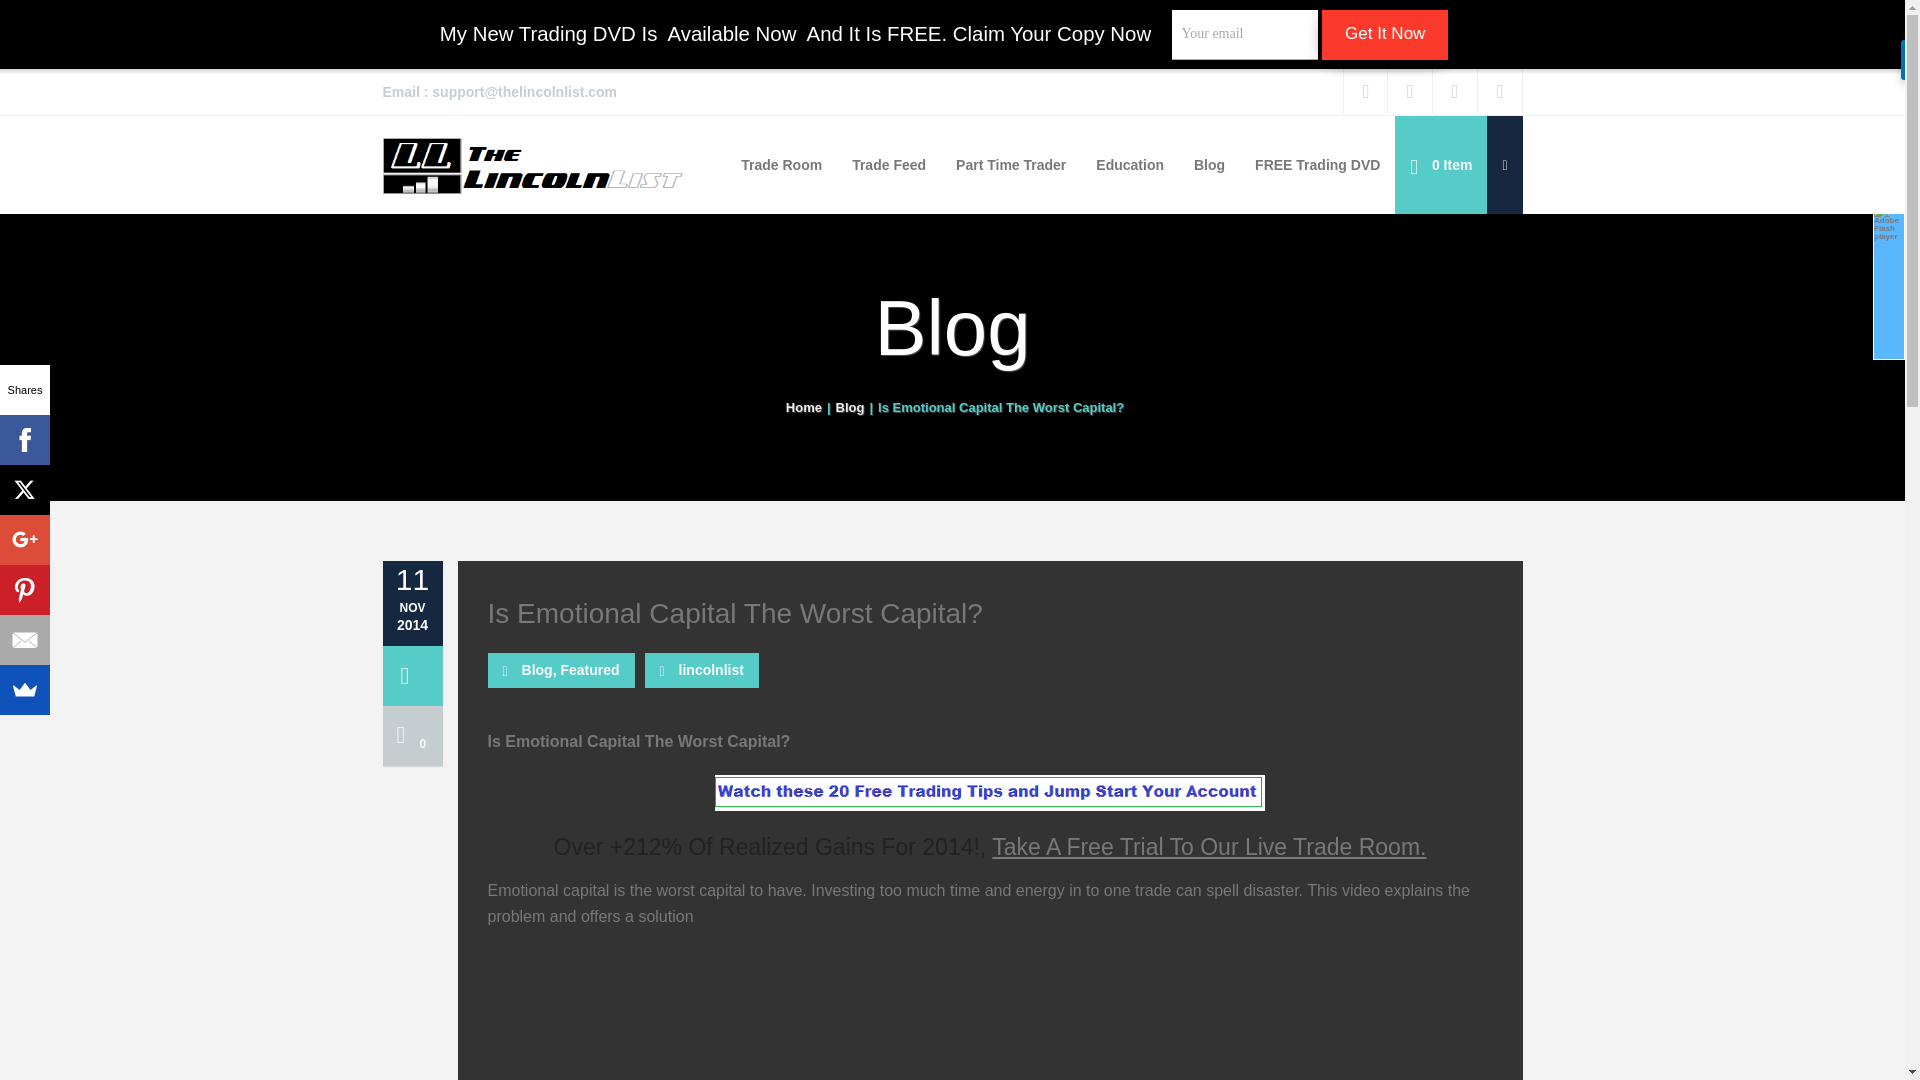 The image size is (1920, 1080). I want to click on Trade Room, so click(781, 164).